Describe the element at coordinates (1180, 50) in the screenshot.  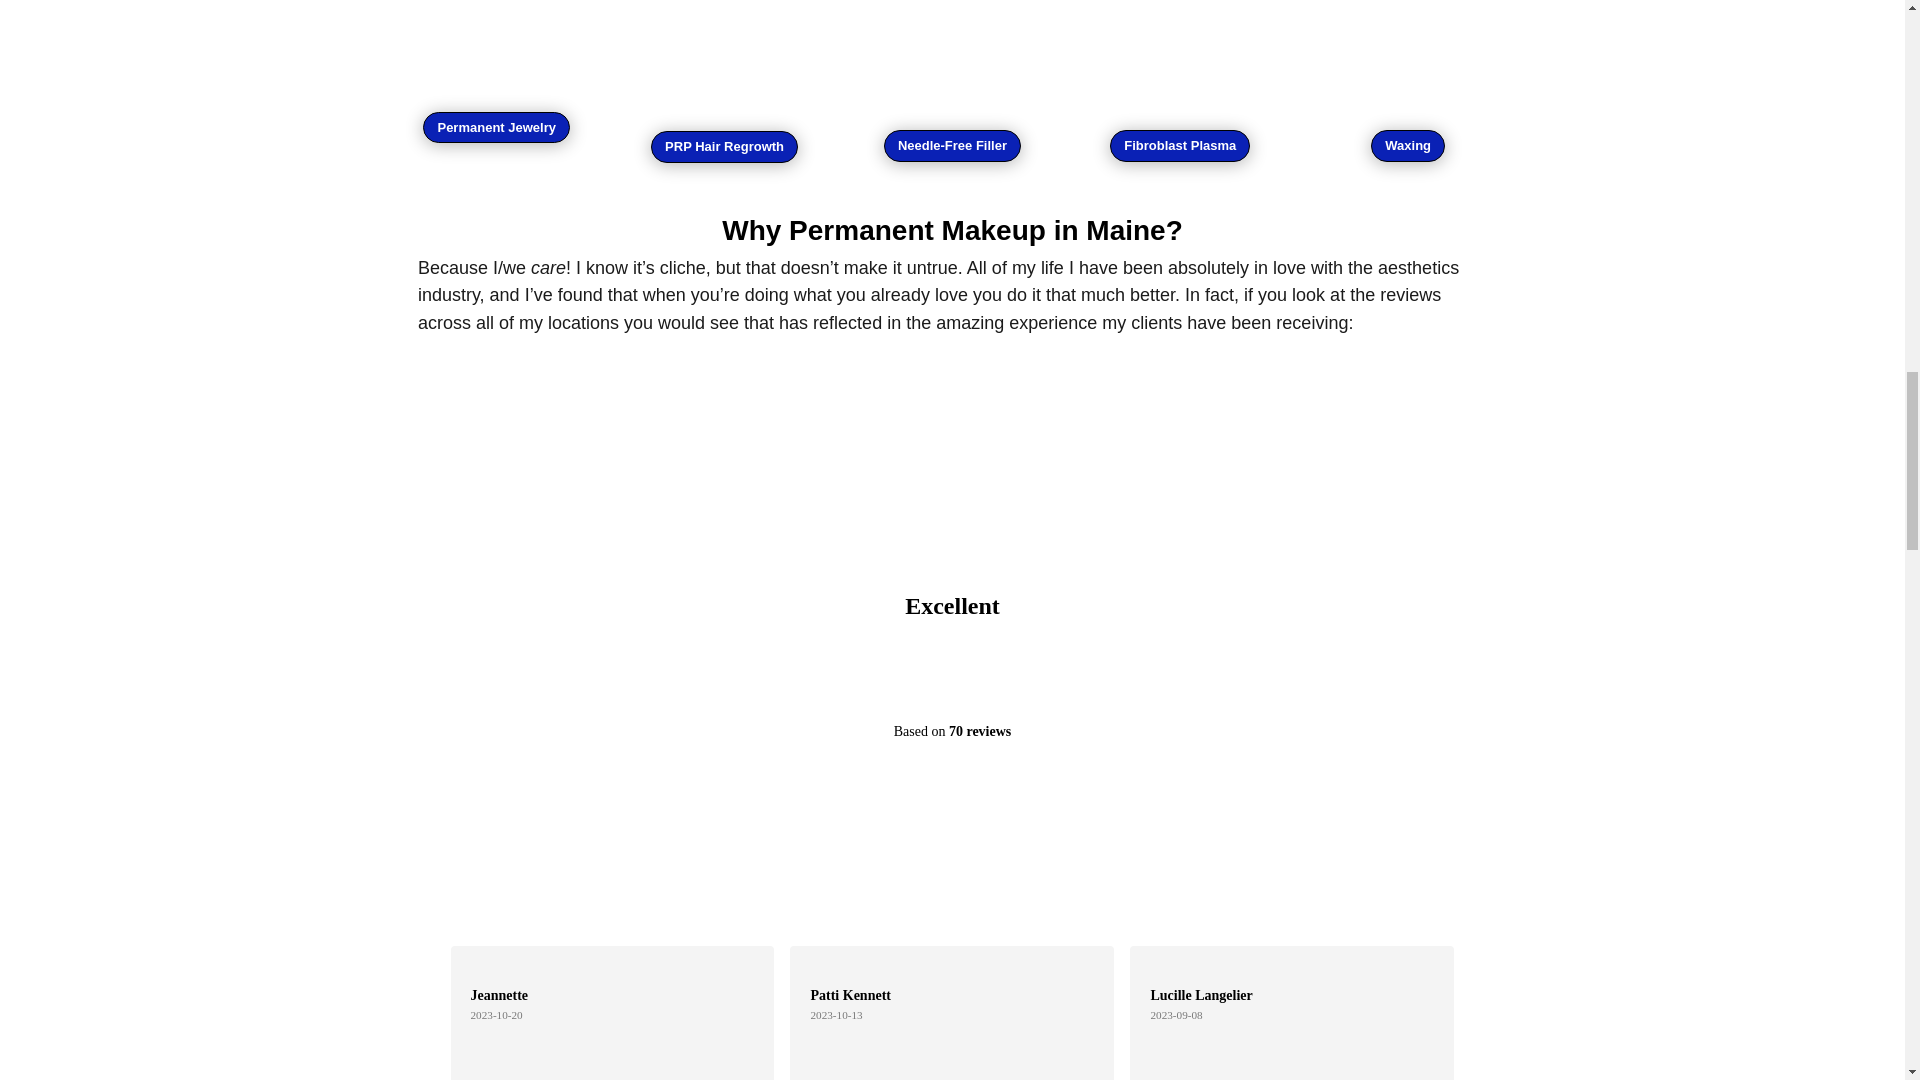
I see `Fibroblast-Website-Image-572x286` at that location.